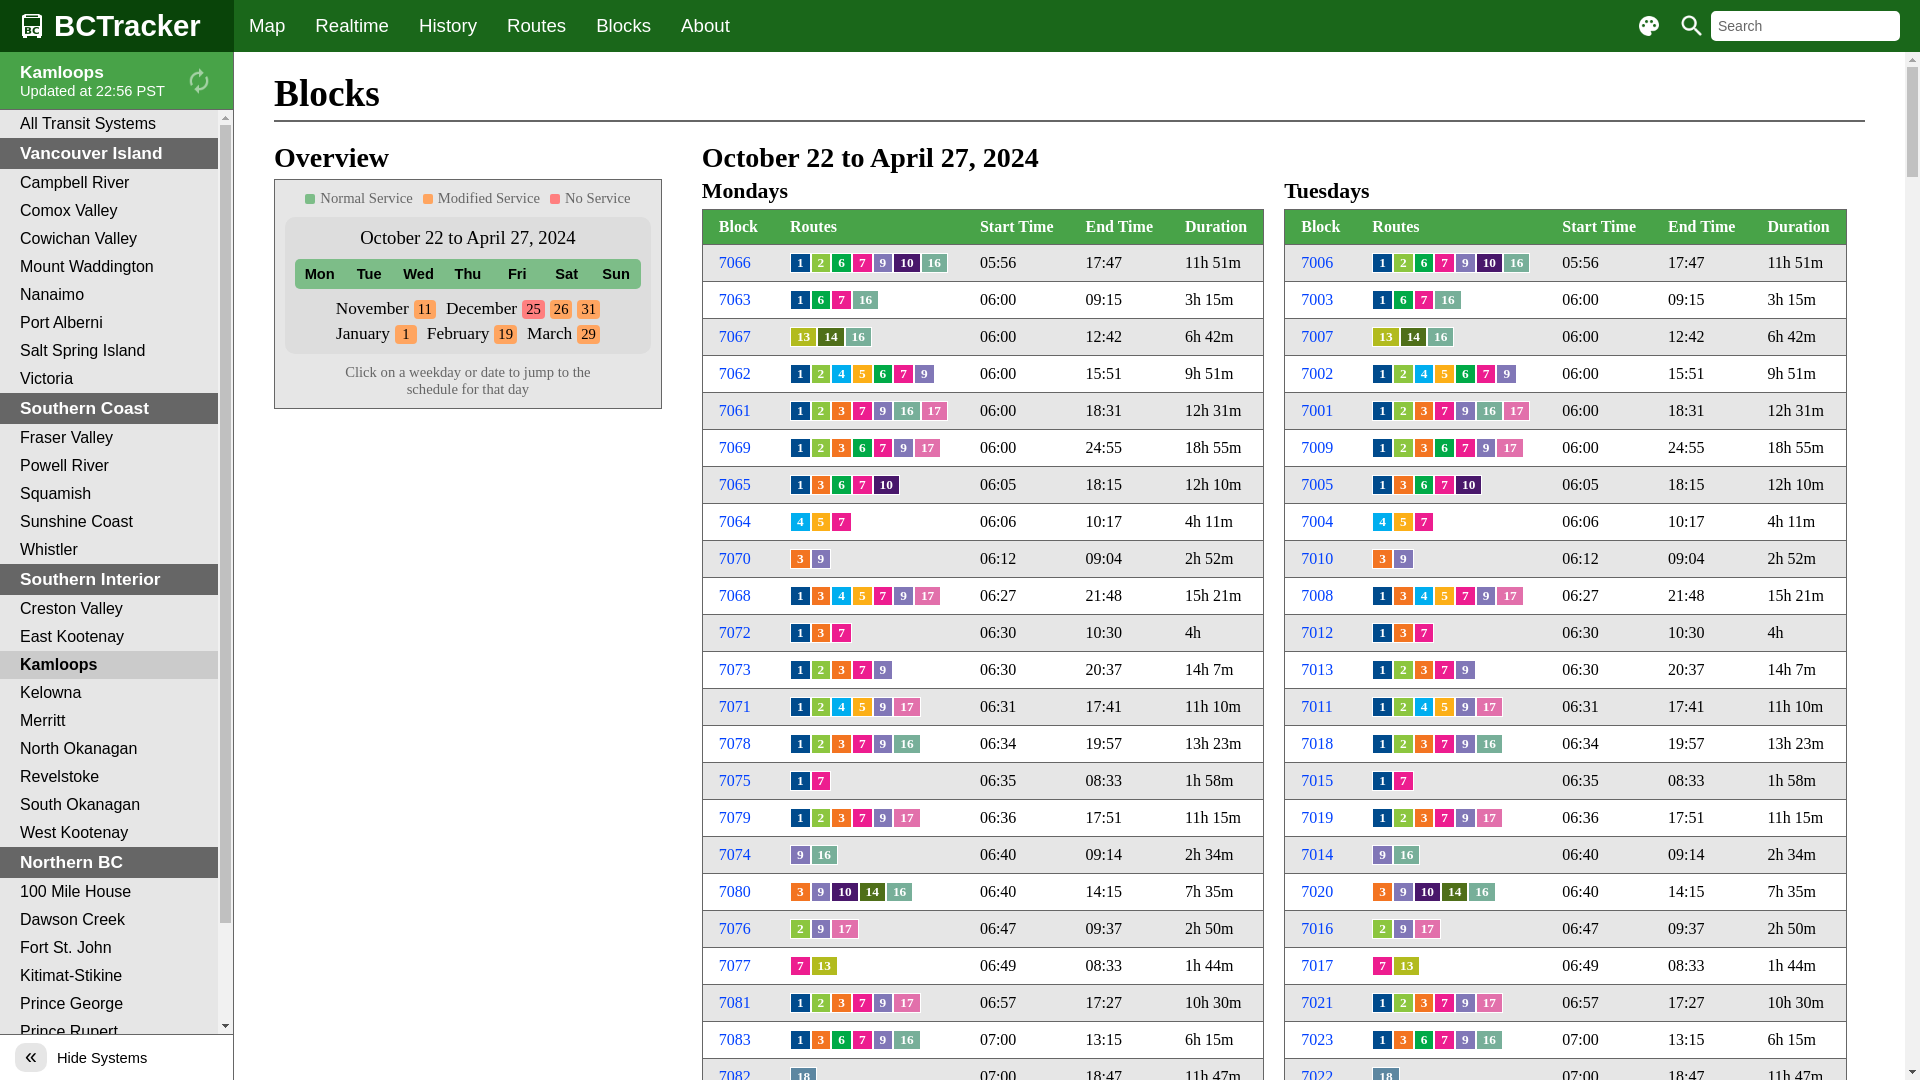  I want to click on 2, so click(822, 744).